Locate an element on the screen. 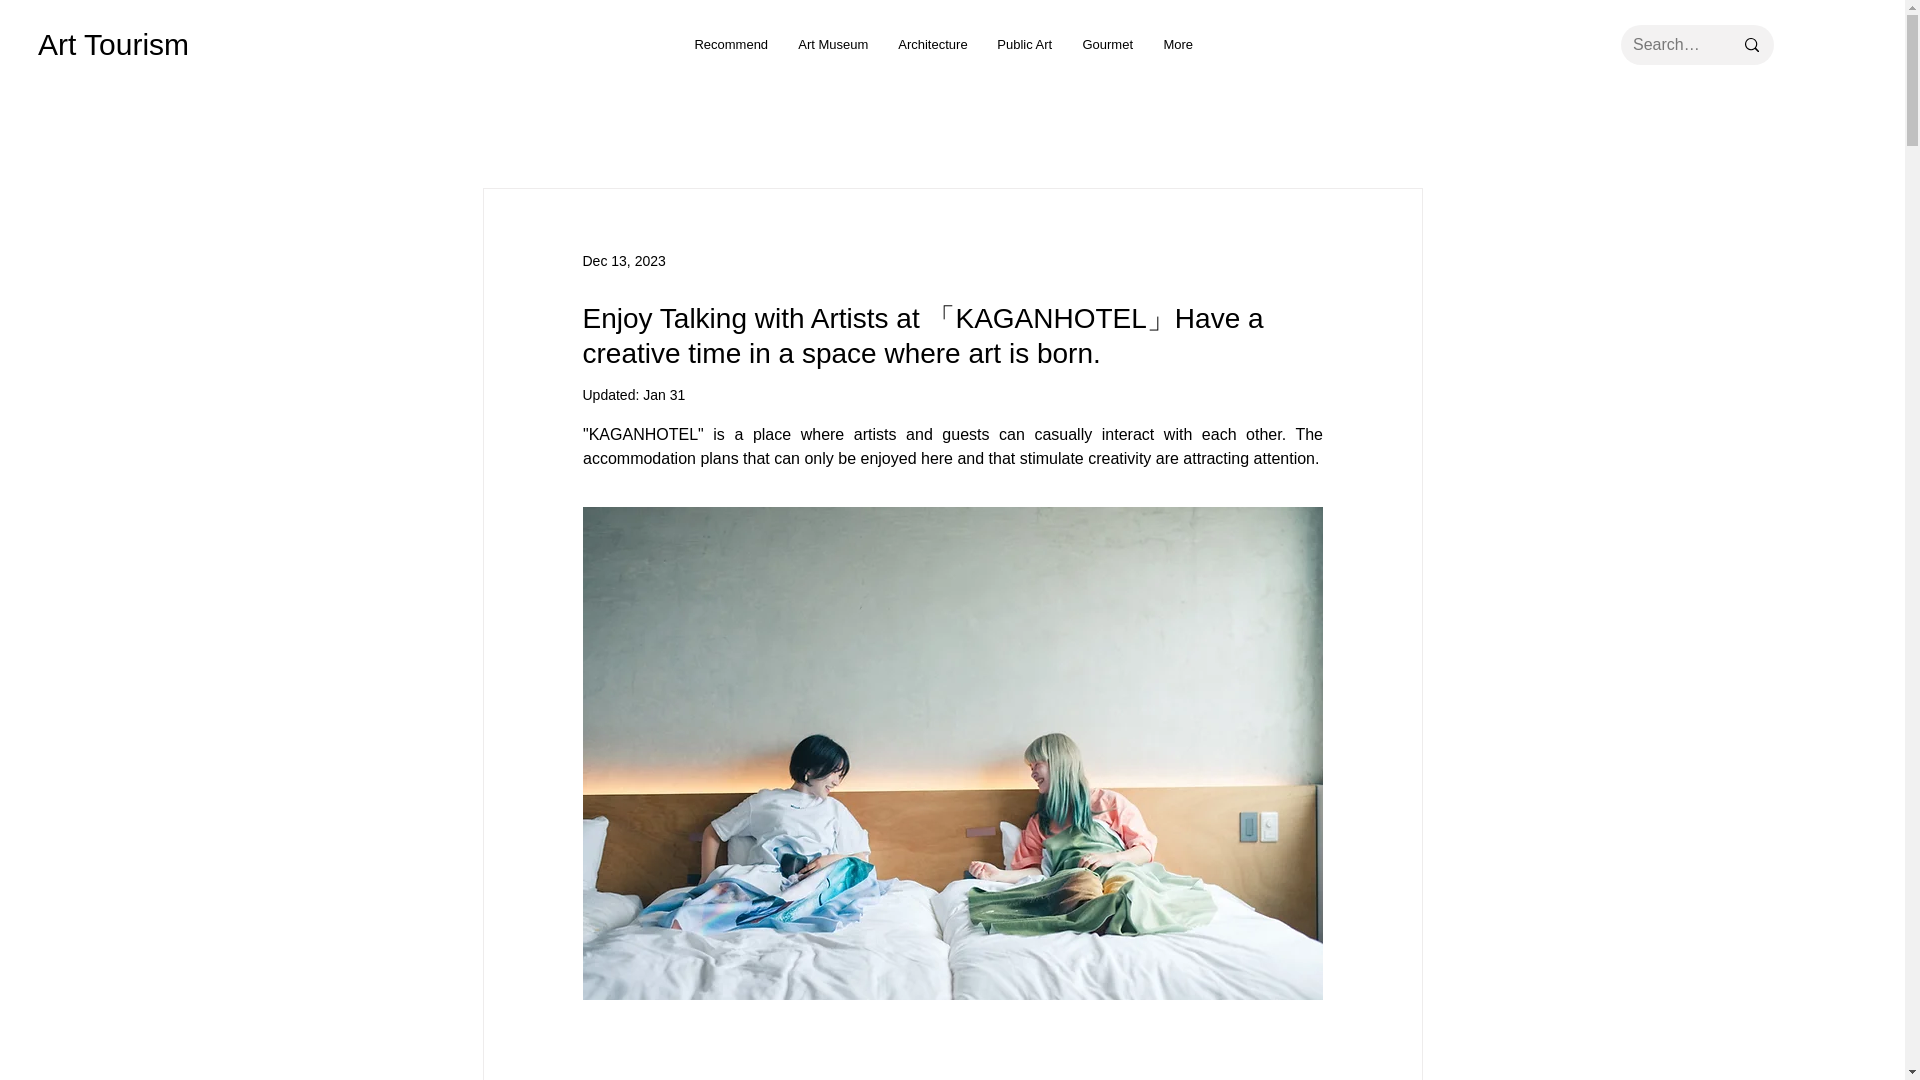 The width and height of the screenshot is (1920, 1080). Art Tourism is located at coordinates (113, 44).